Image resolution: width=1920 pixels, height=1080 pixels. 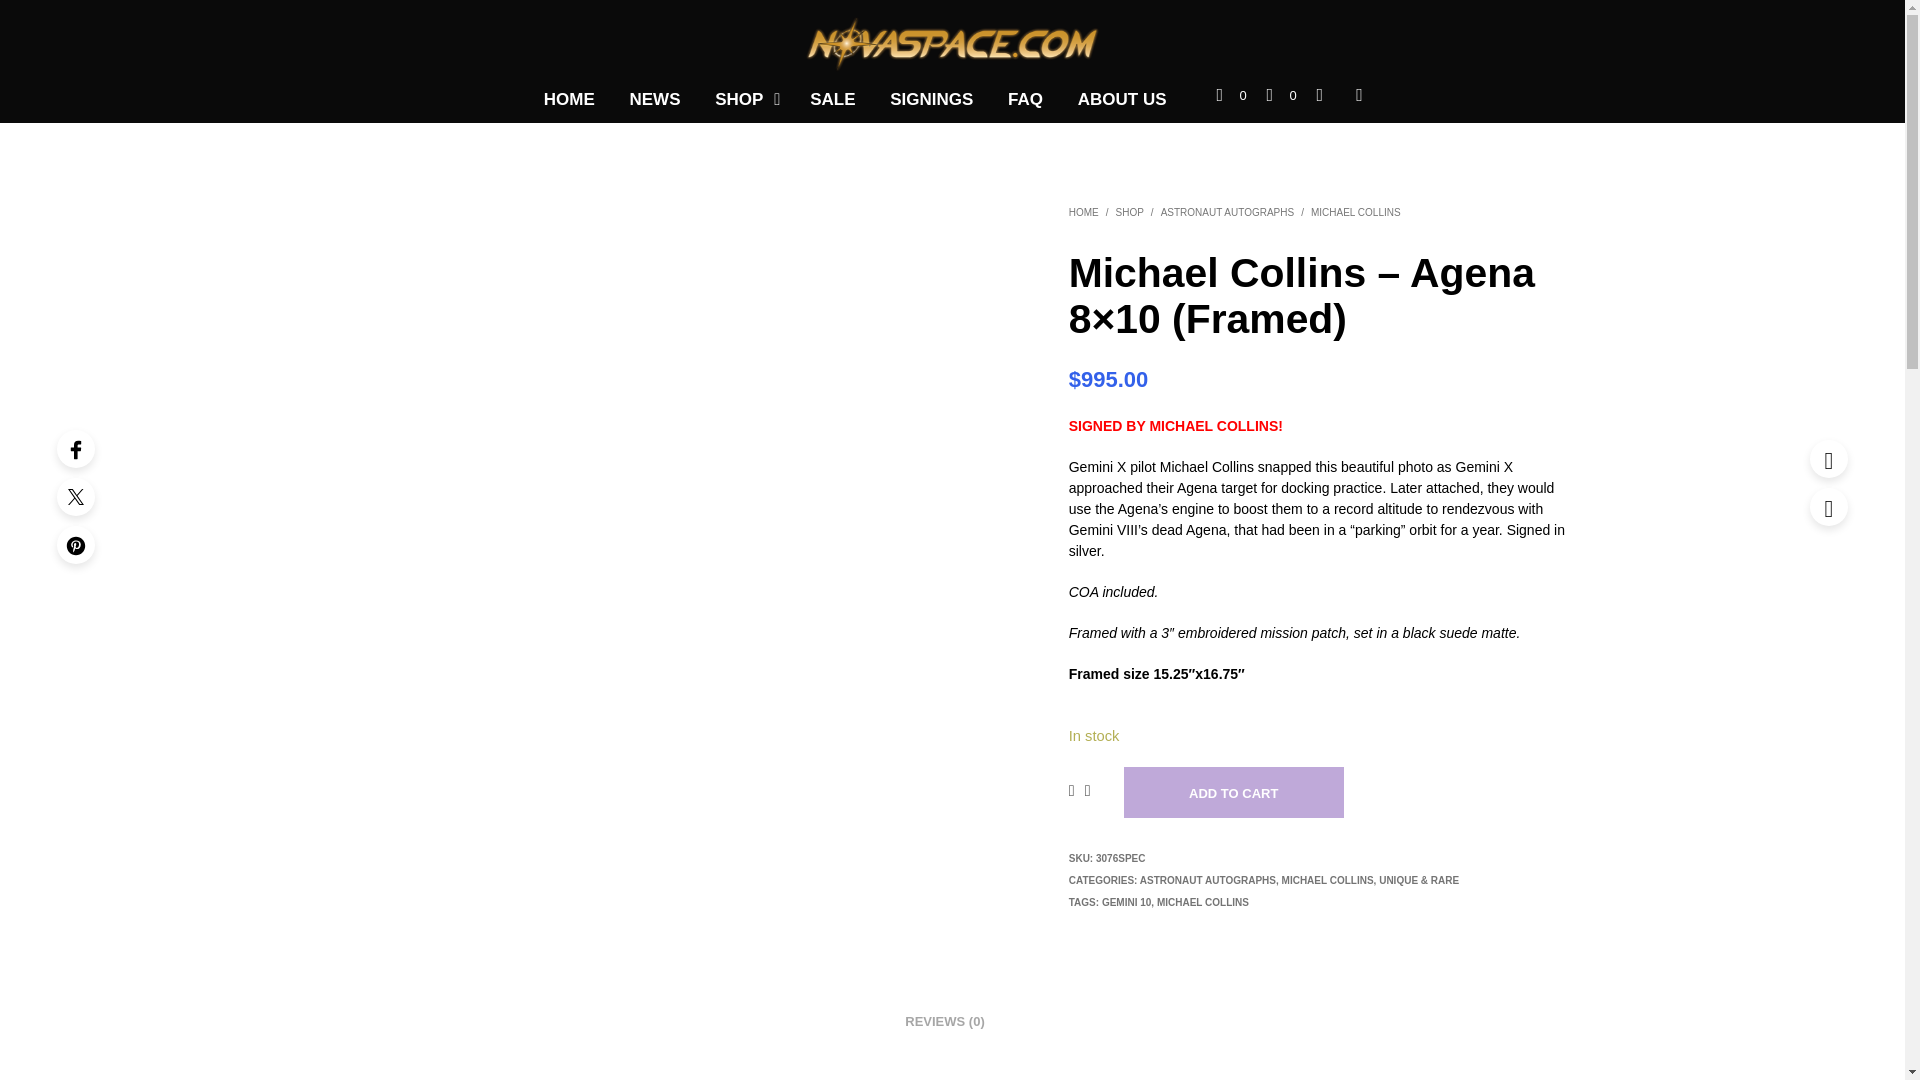 What do you see at coordinates (654, 100) in the screenshot?
I see `NEWS` at bounding box center [654, 100].